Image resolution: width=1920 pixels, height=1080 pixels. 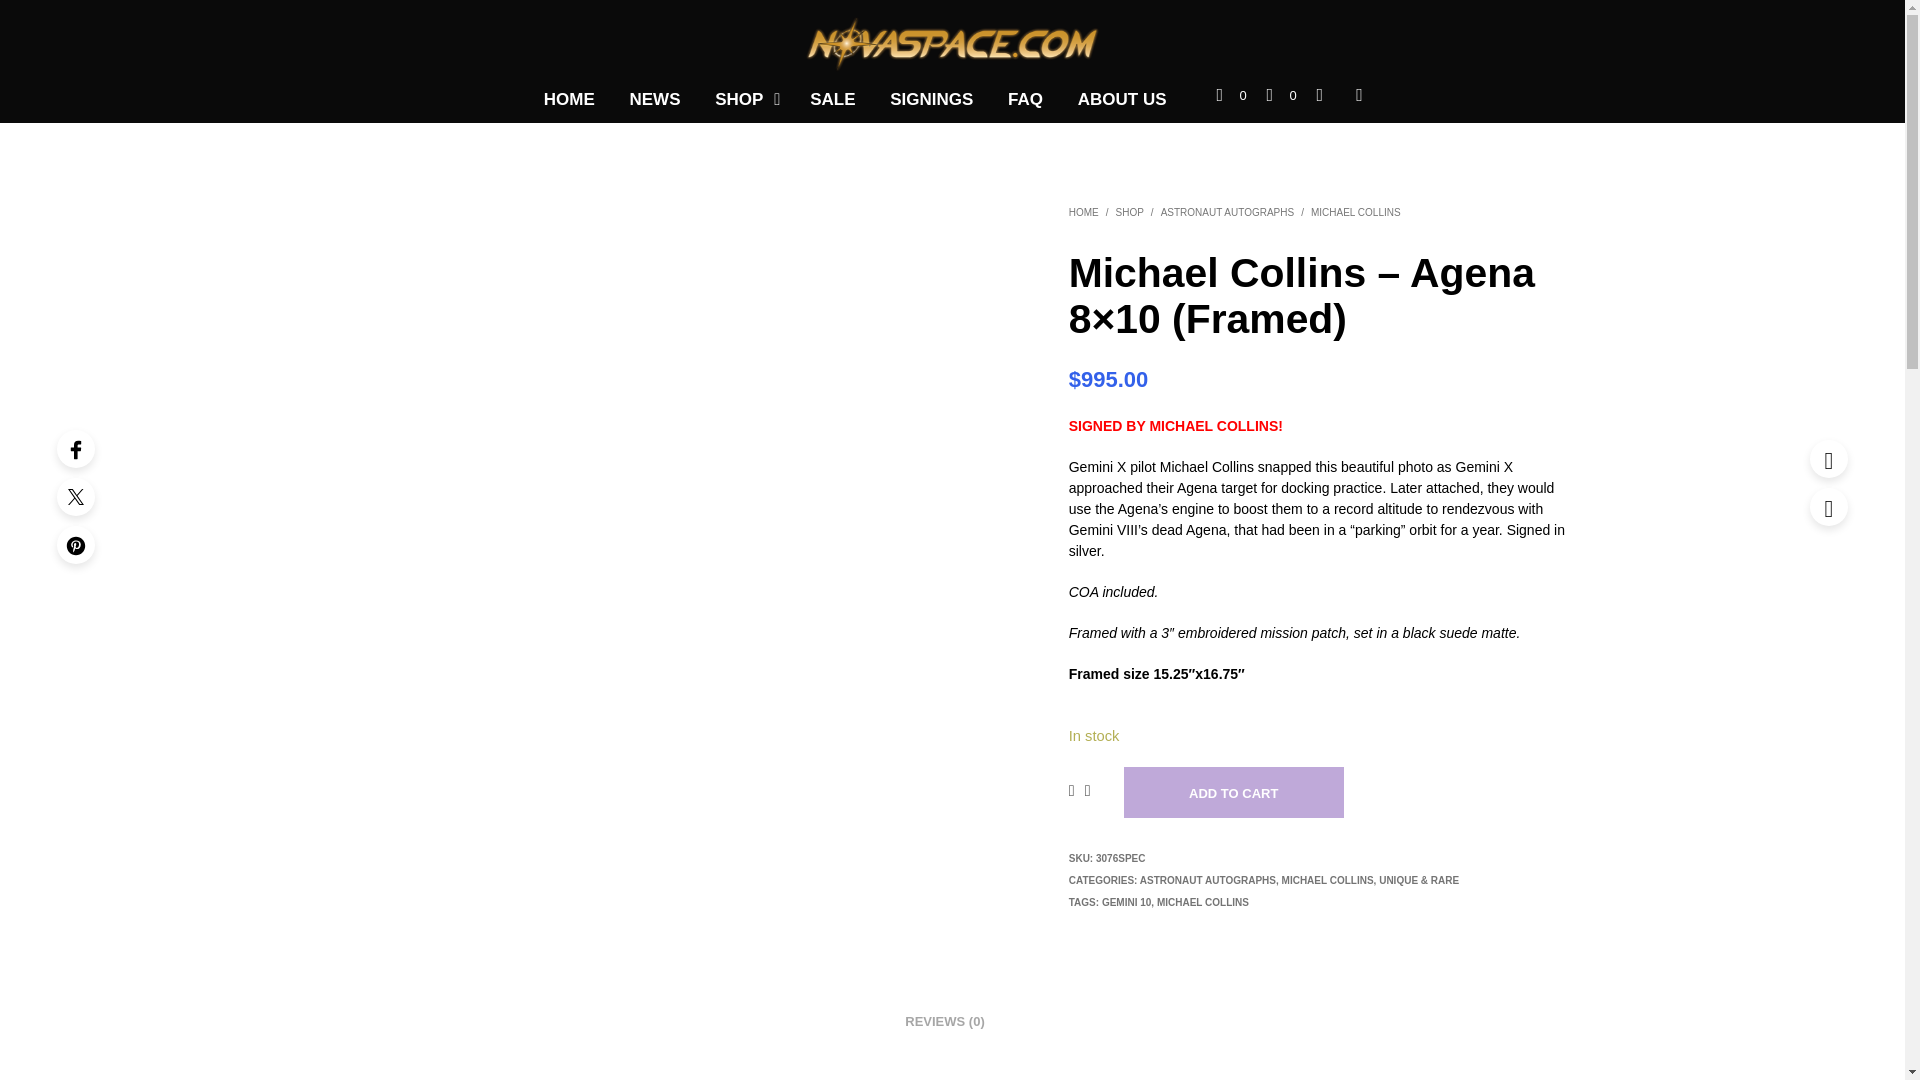 What do you see at coordinates (654, 100) in the screenshot?
I see `NEWS` at bounding box center [654, 100].